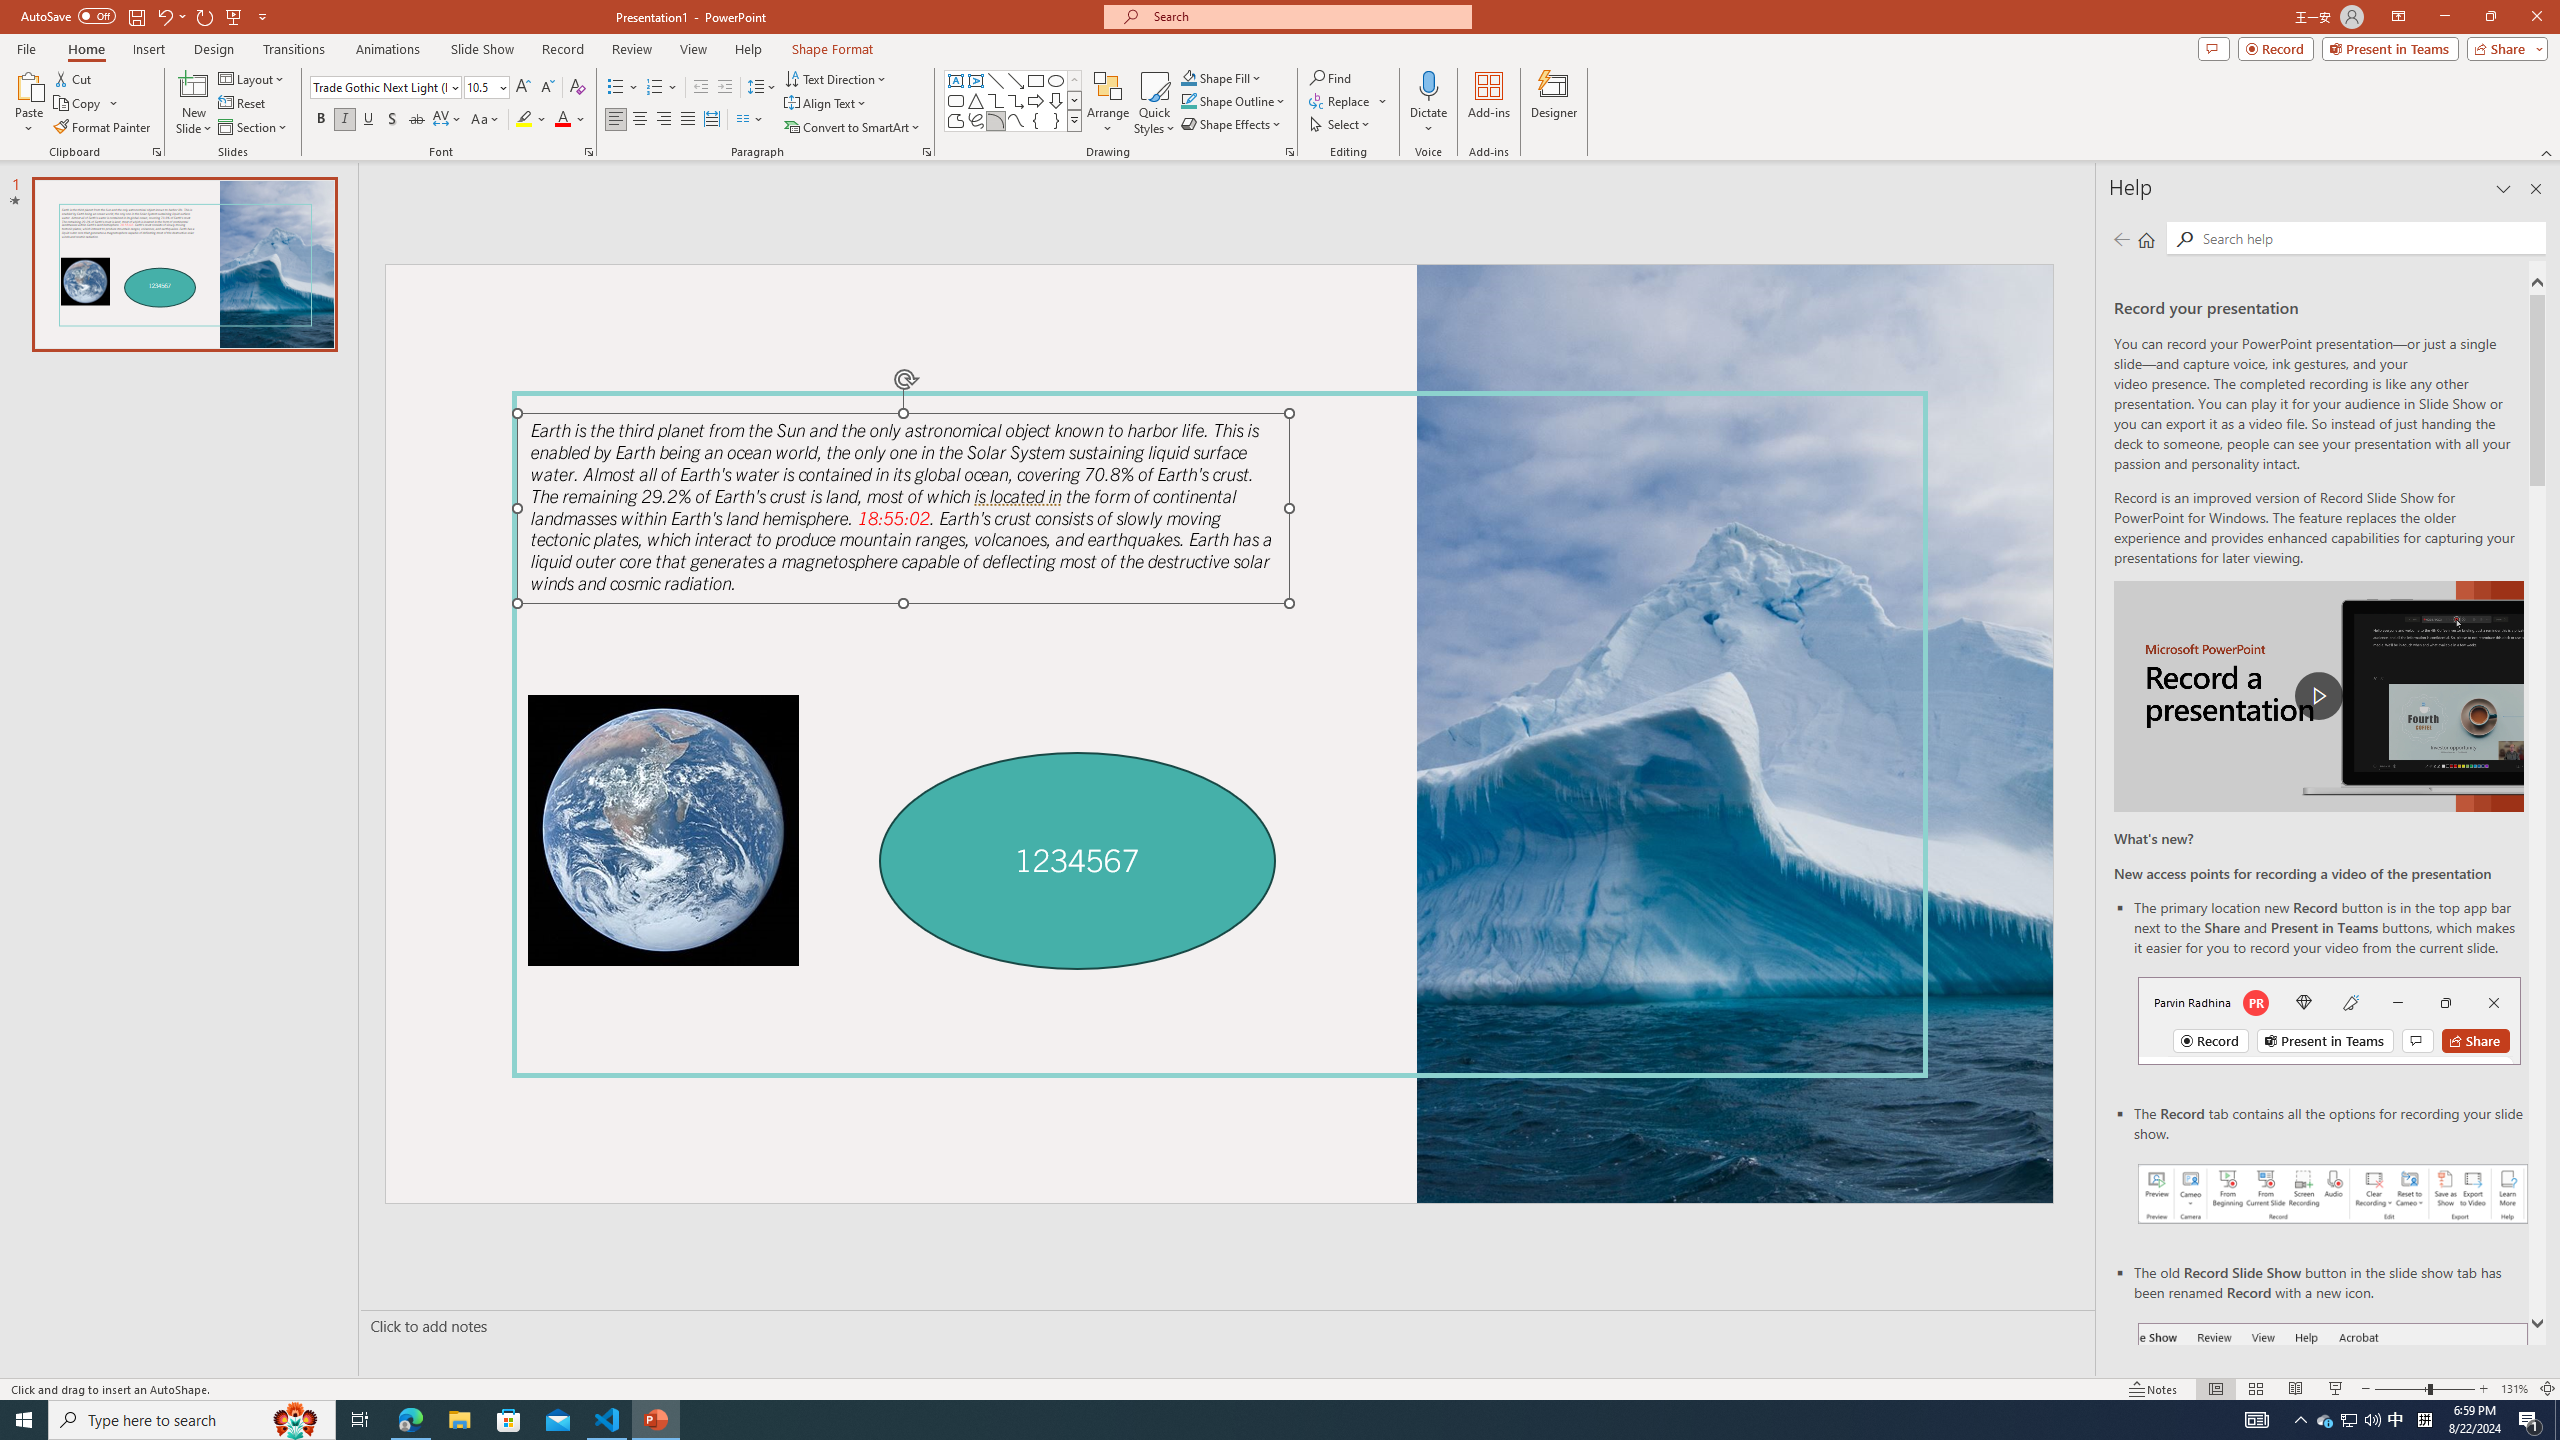 Image resolution: width=2560 pixels, height=1440 pixels. What do you see at coordinates (2514, 1389) in the screenshot?
I see `Zoom 131%` at bounding box center [2514, 1389].